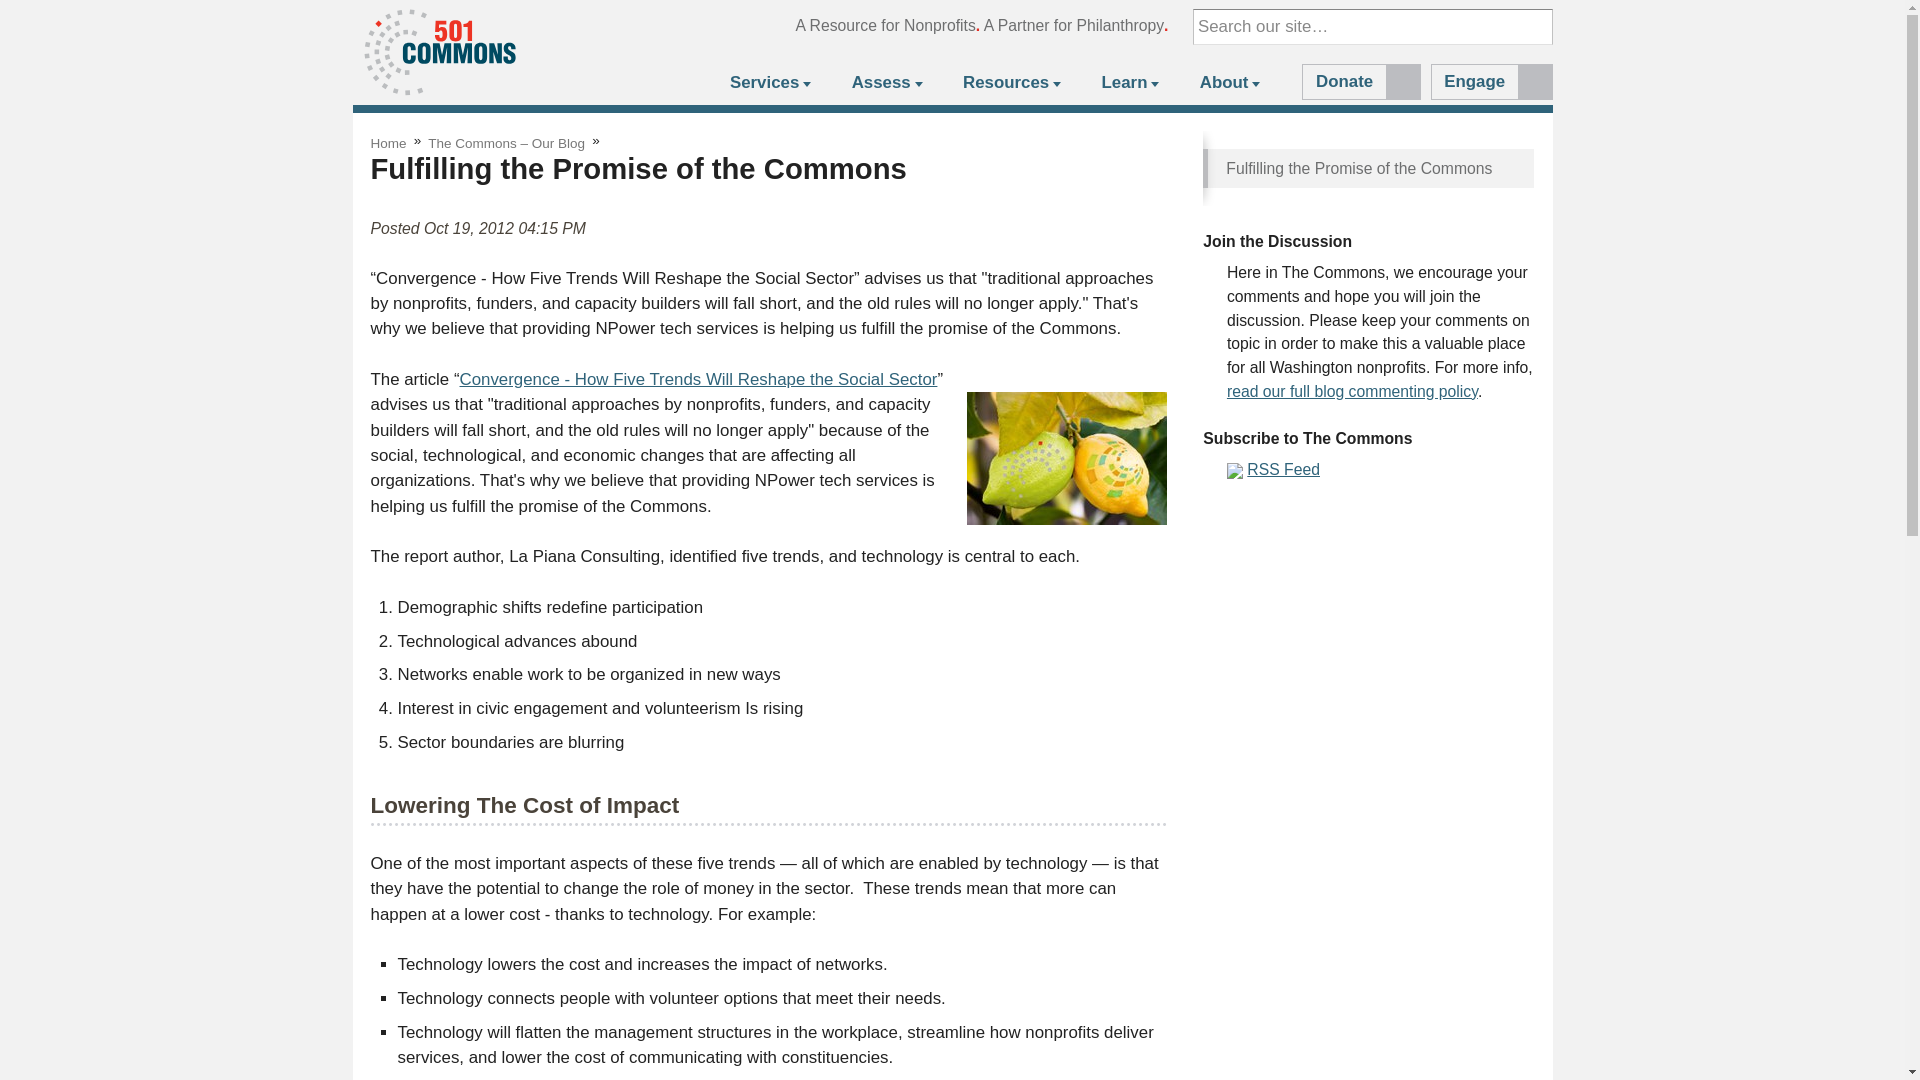  What do you see at coordinates (1128, 84) in the screenshot?
I see `Learn` at bounding box center [1128, 84].